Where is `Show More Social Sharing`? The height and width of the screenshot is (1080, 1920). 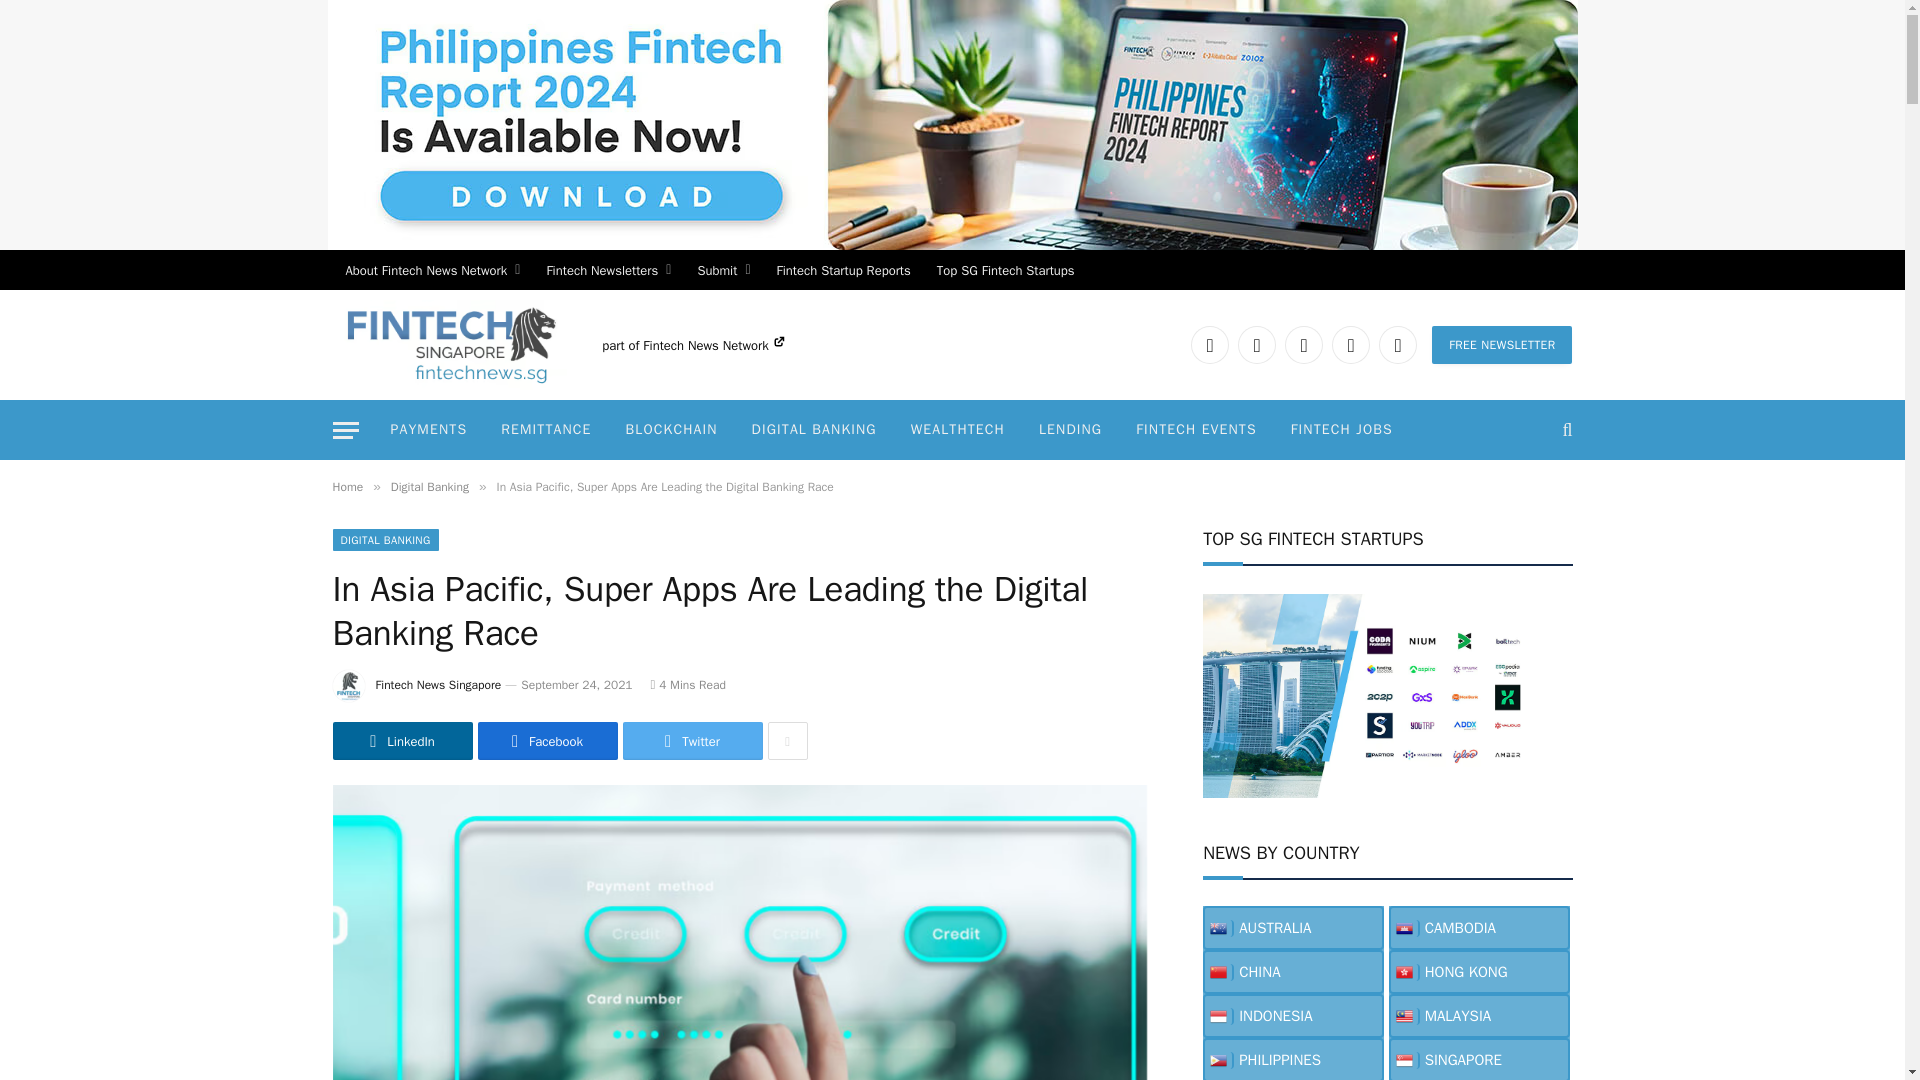
Show More Social Sharing is located at coordinates (788, 741).